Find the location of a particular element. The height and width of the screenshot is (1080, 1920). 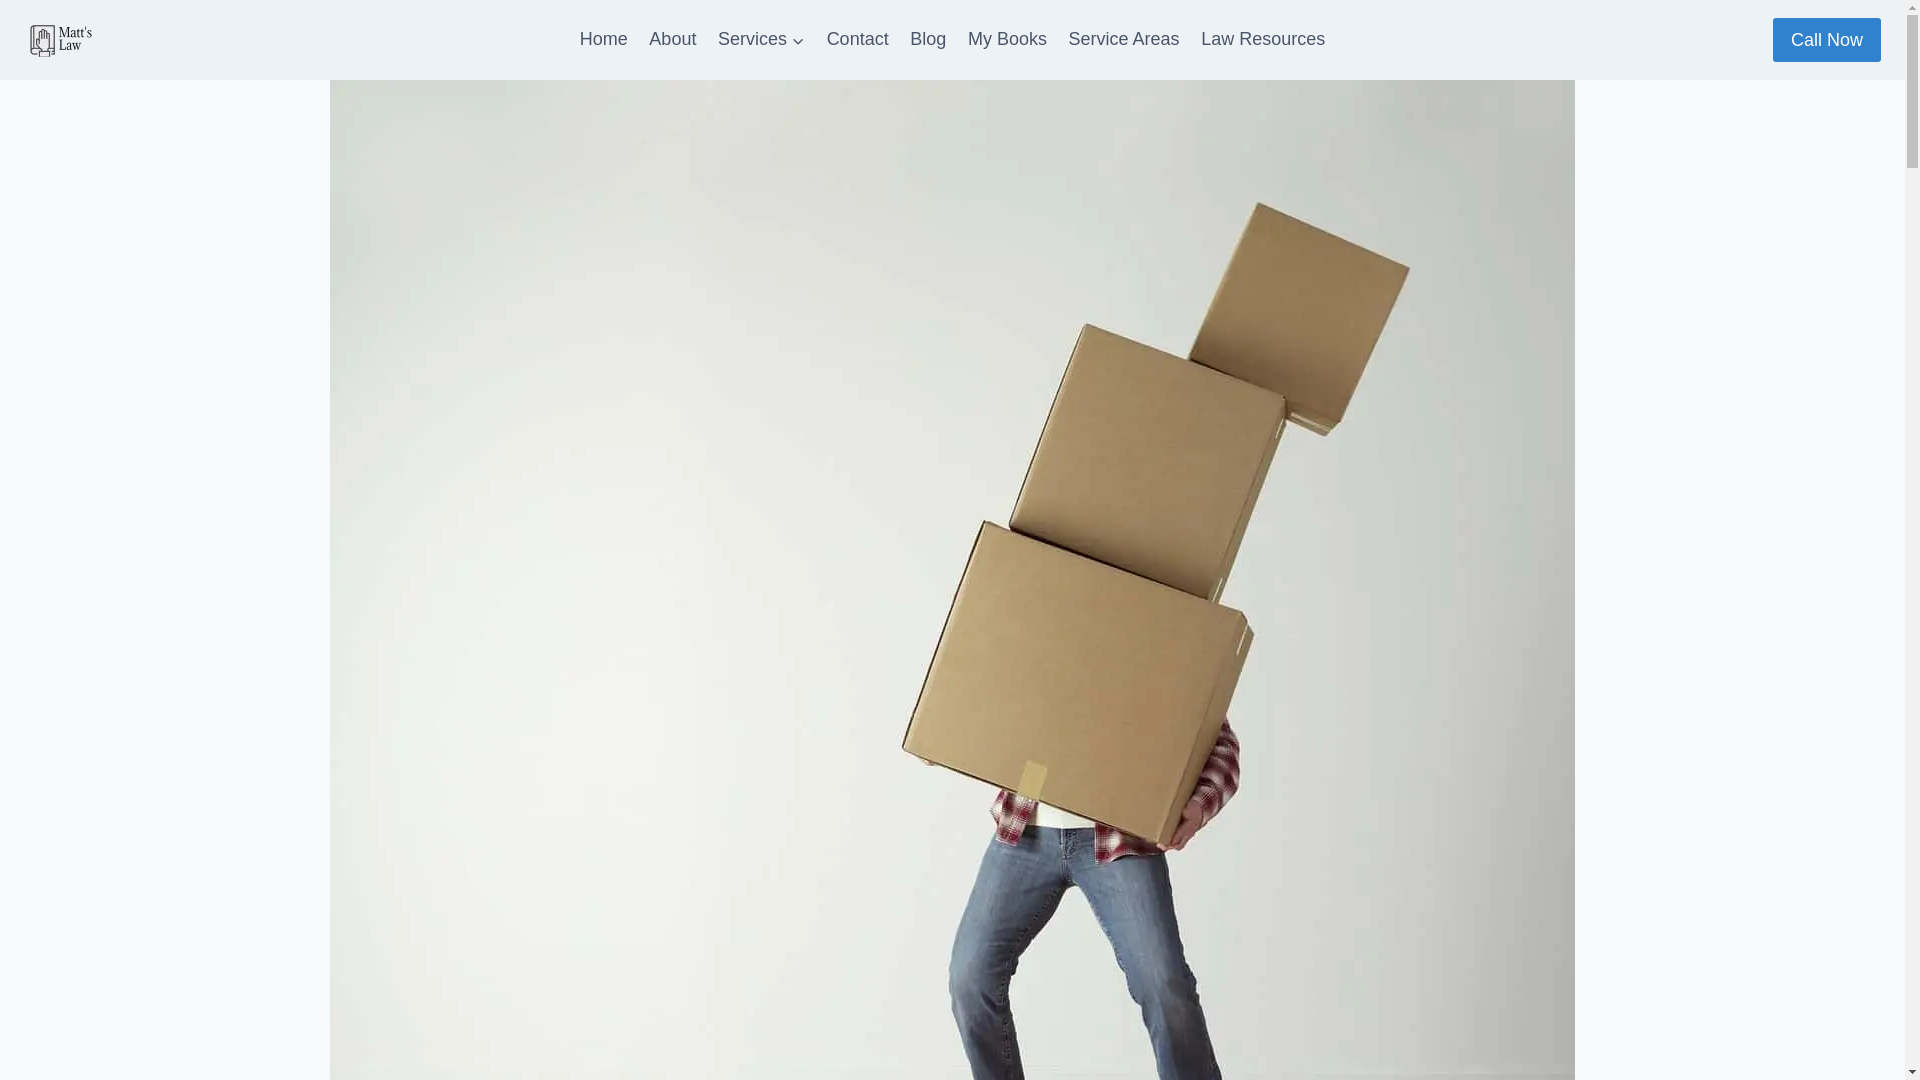

My Books is located at coordinates (1006, 38).